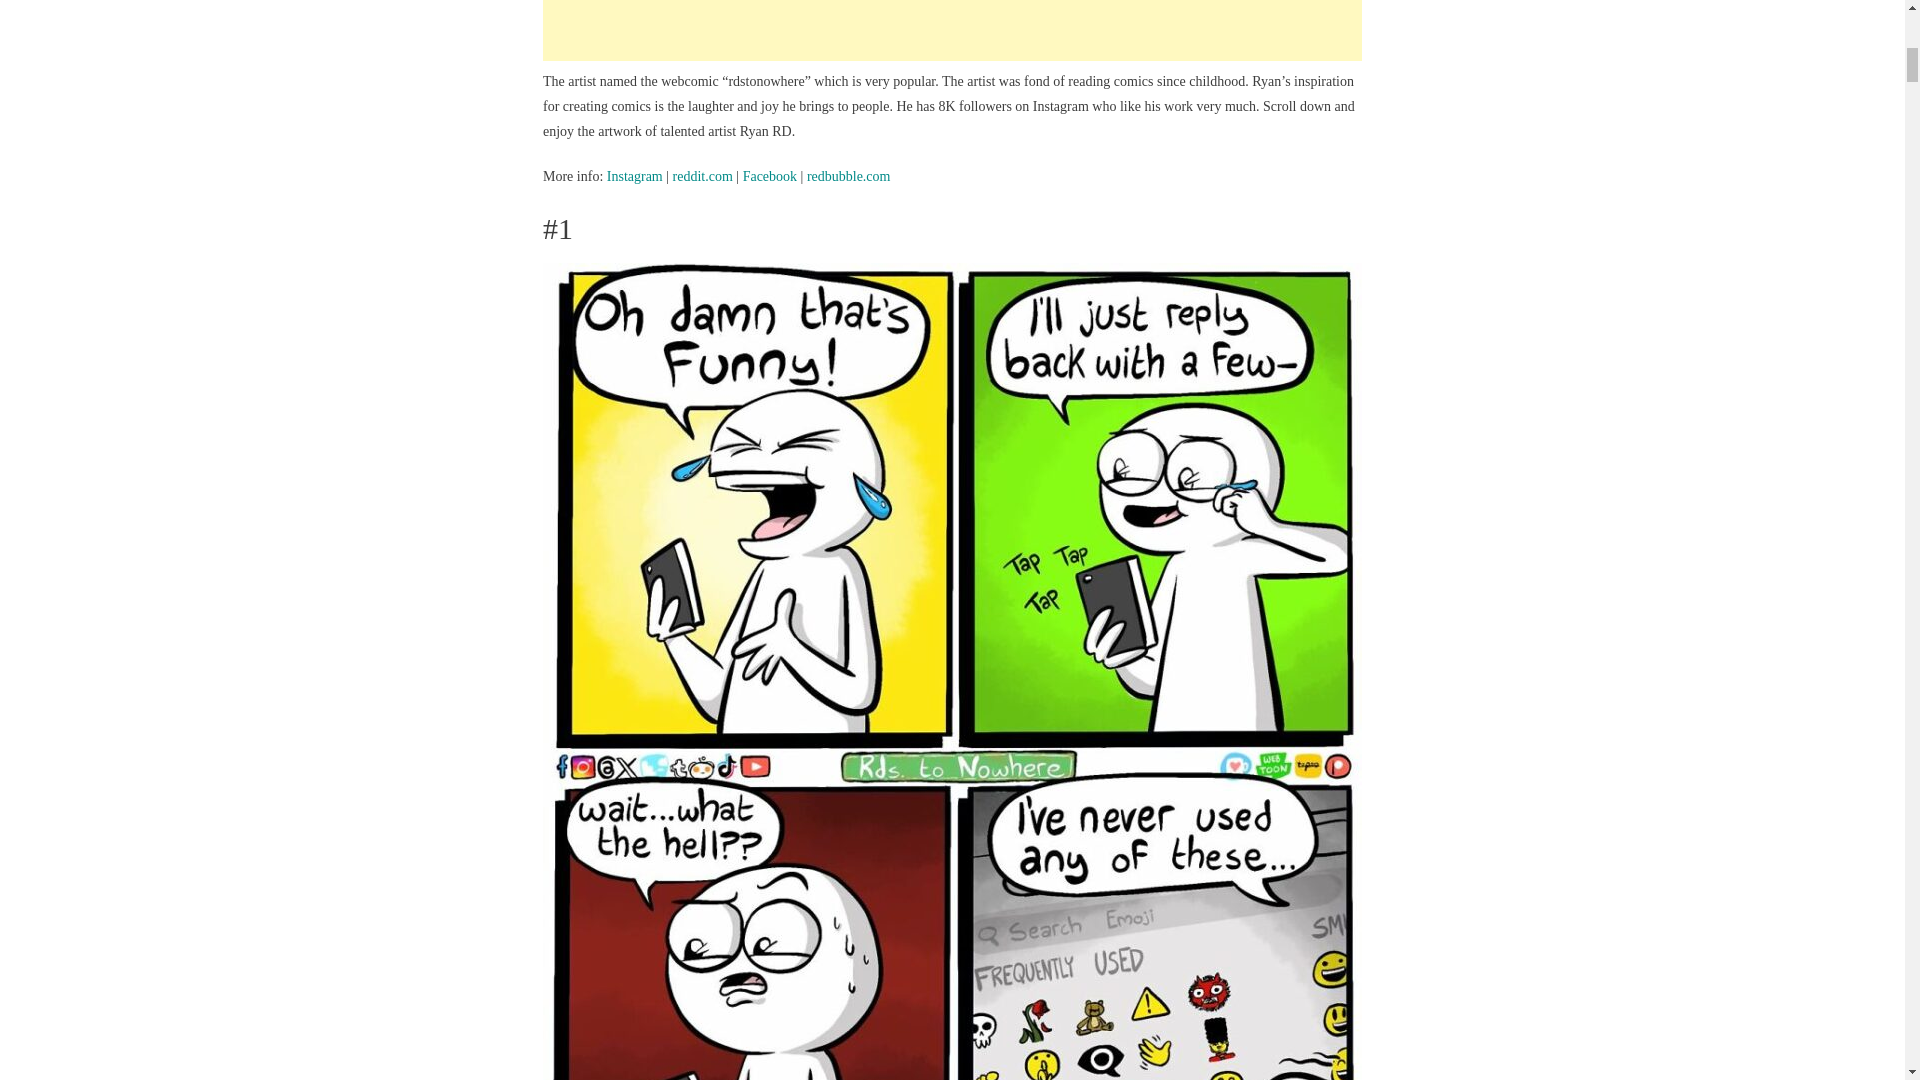 Image resolution: width=1920 pixels, height=1080 pixels. I want to click on Instagram, so click(634, 176).